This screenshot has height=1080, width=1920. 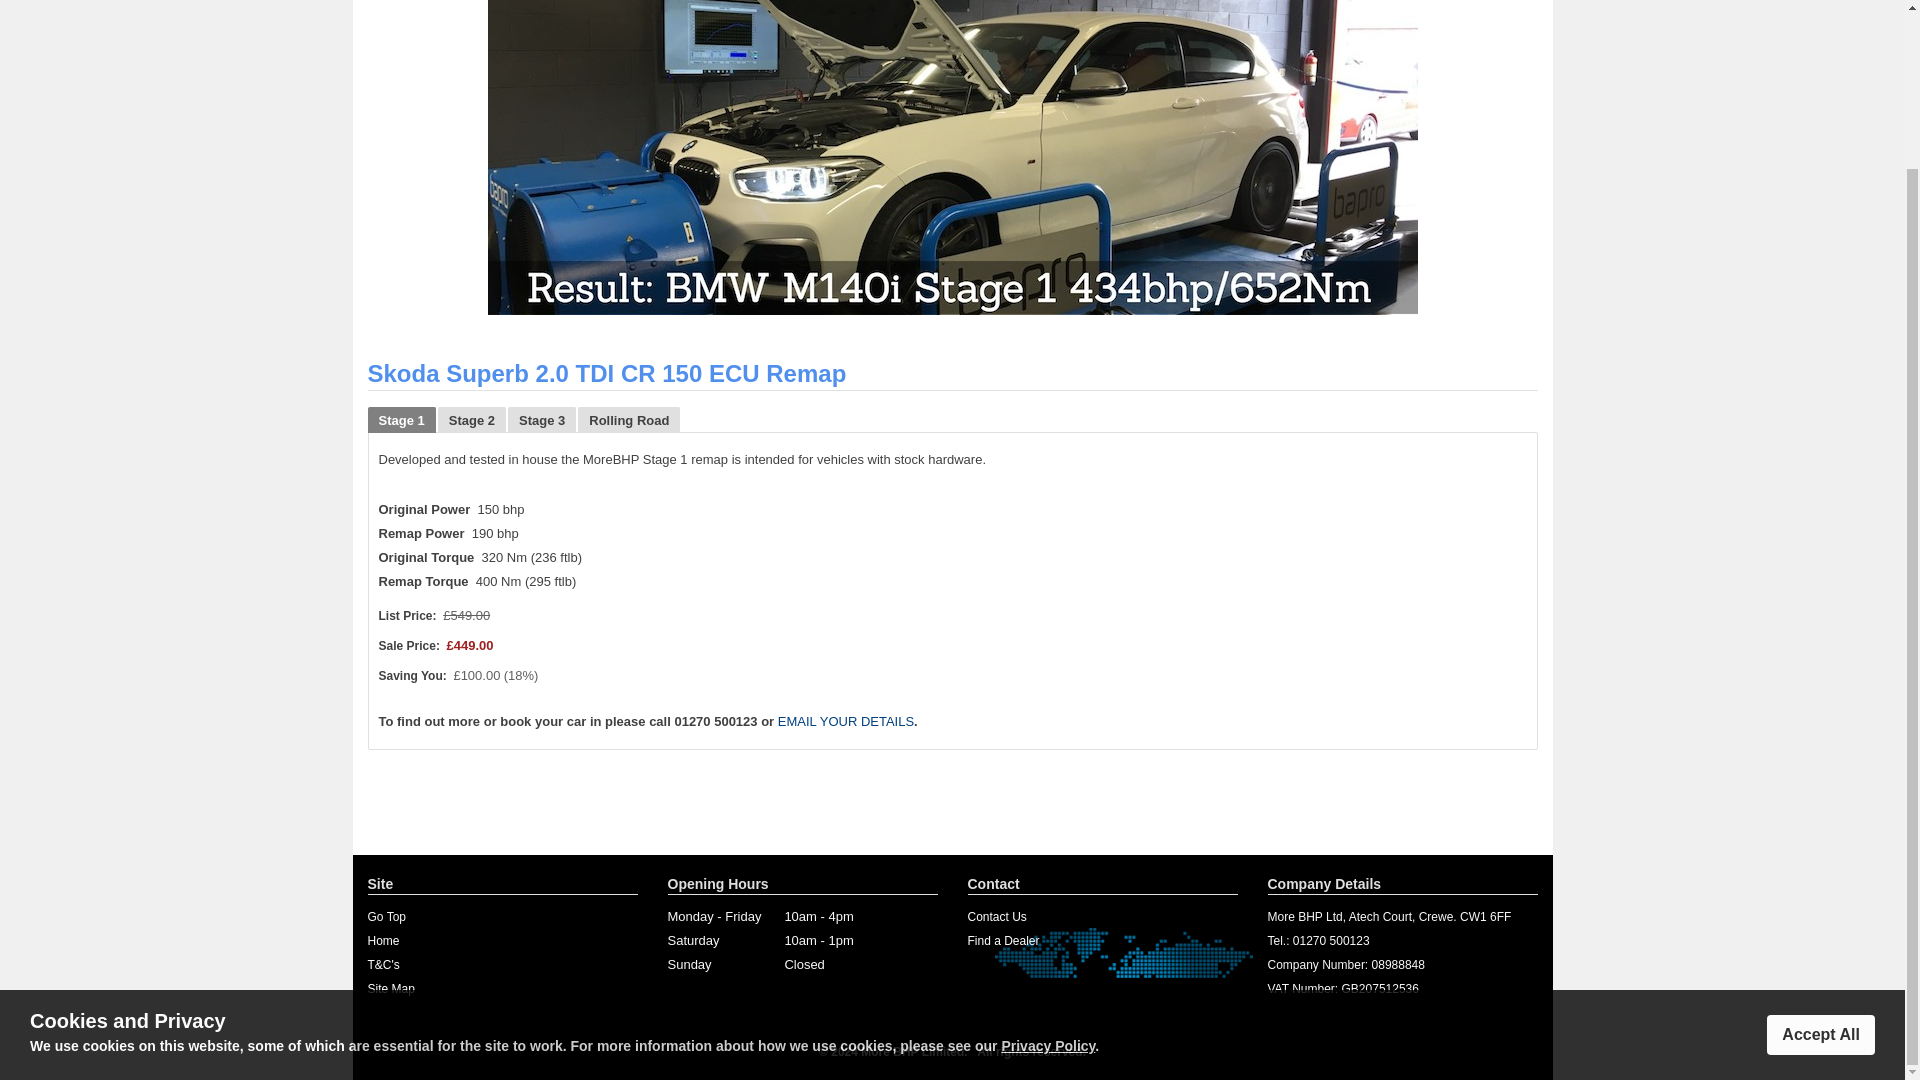 I want to click on Stage 3, so click(x=541, y=420).